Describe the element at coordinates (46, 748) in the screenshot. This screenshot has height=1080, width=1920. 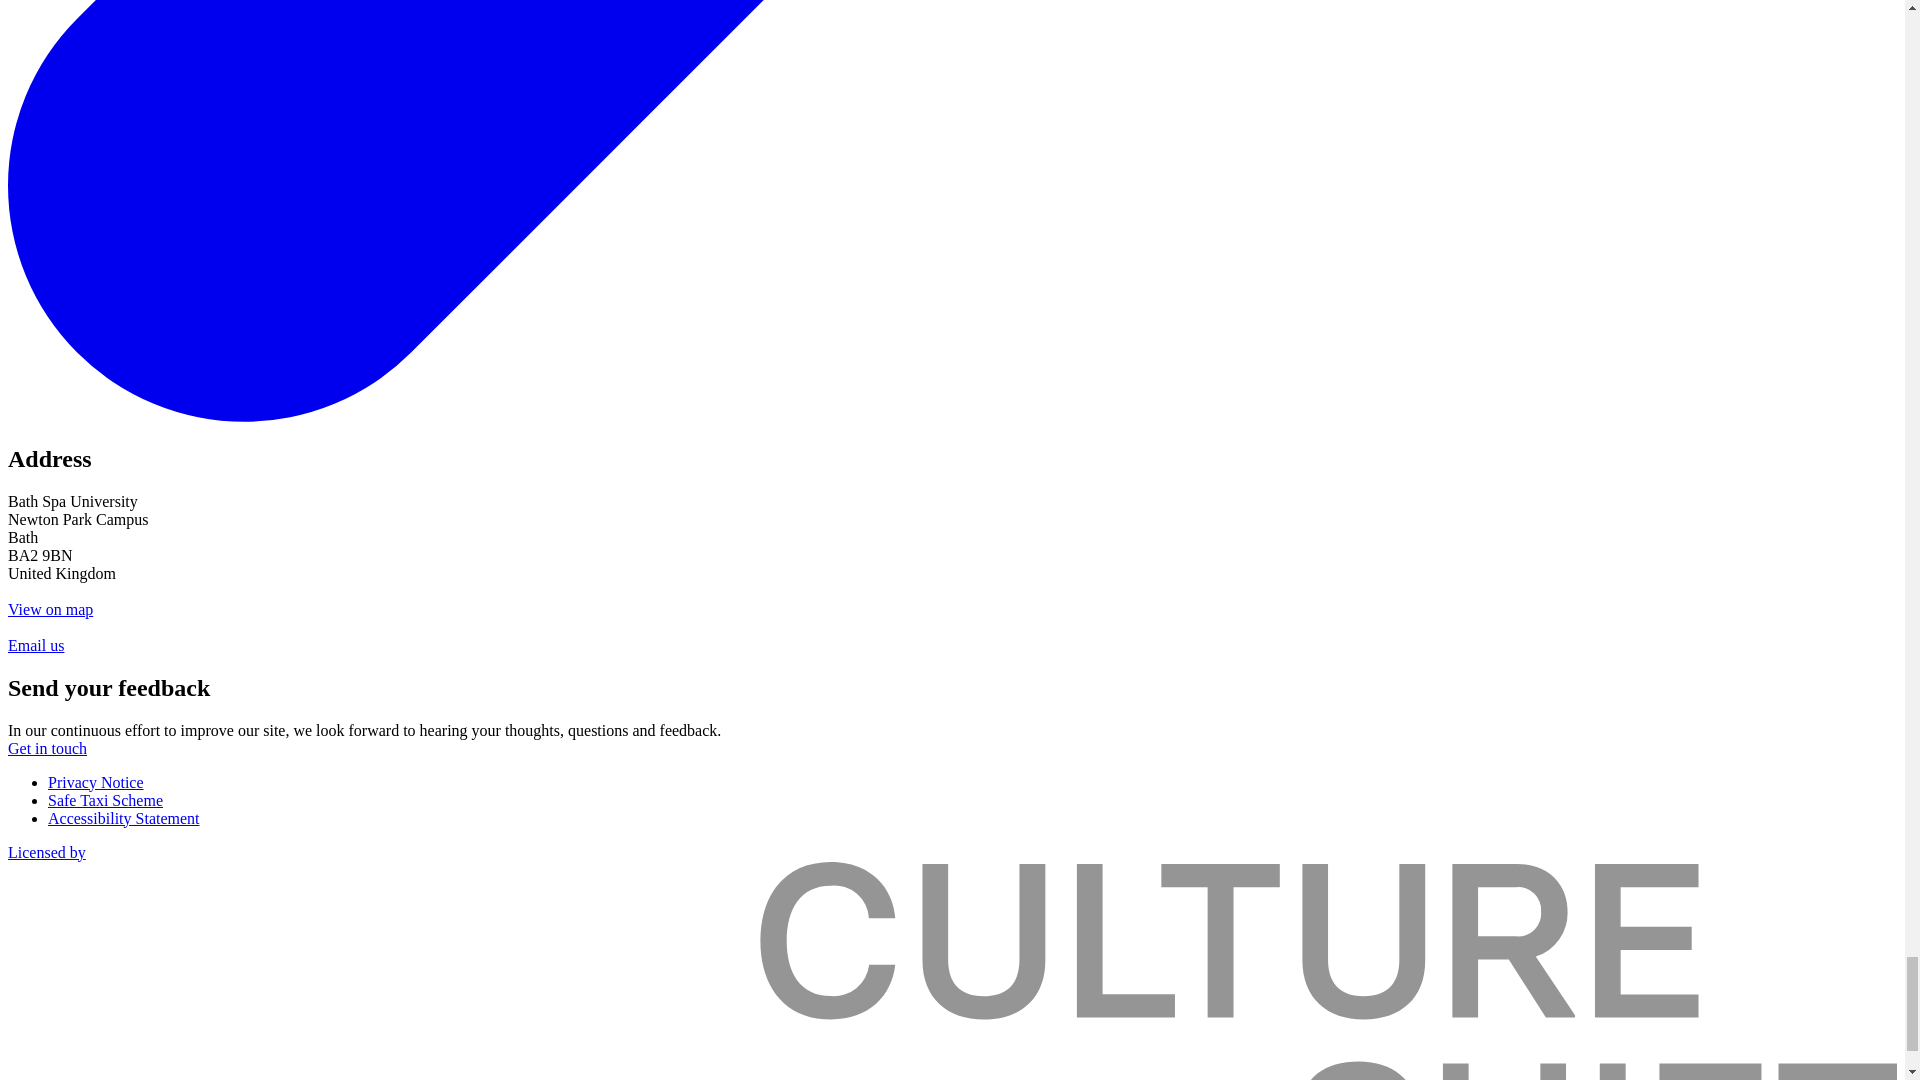
I see `Get in touch` at that location.